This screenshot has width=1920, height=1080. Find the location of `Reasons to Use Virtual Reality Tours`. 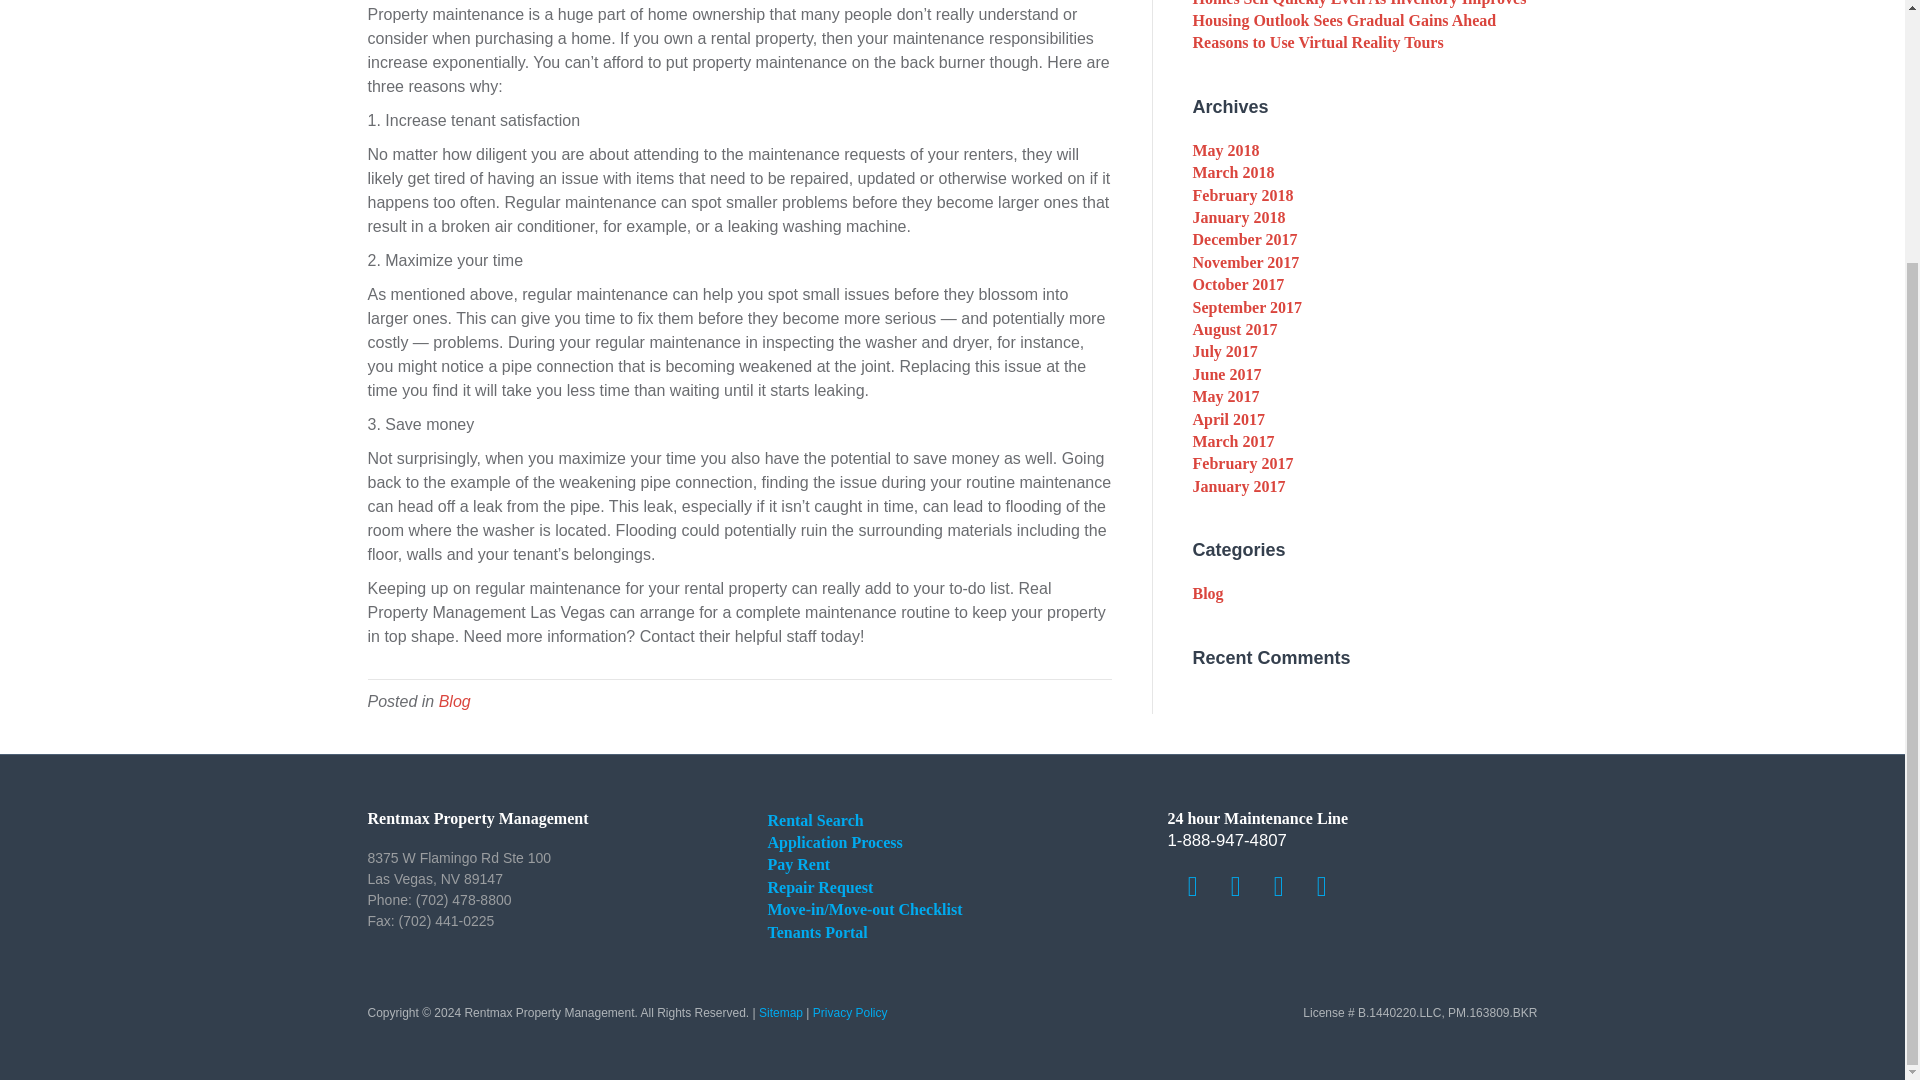

Reasons to Use Virtual Reality Tours is located at coordinates (1318, 42).